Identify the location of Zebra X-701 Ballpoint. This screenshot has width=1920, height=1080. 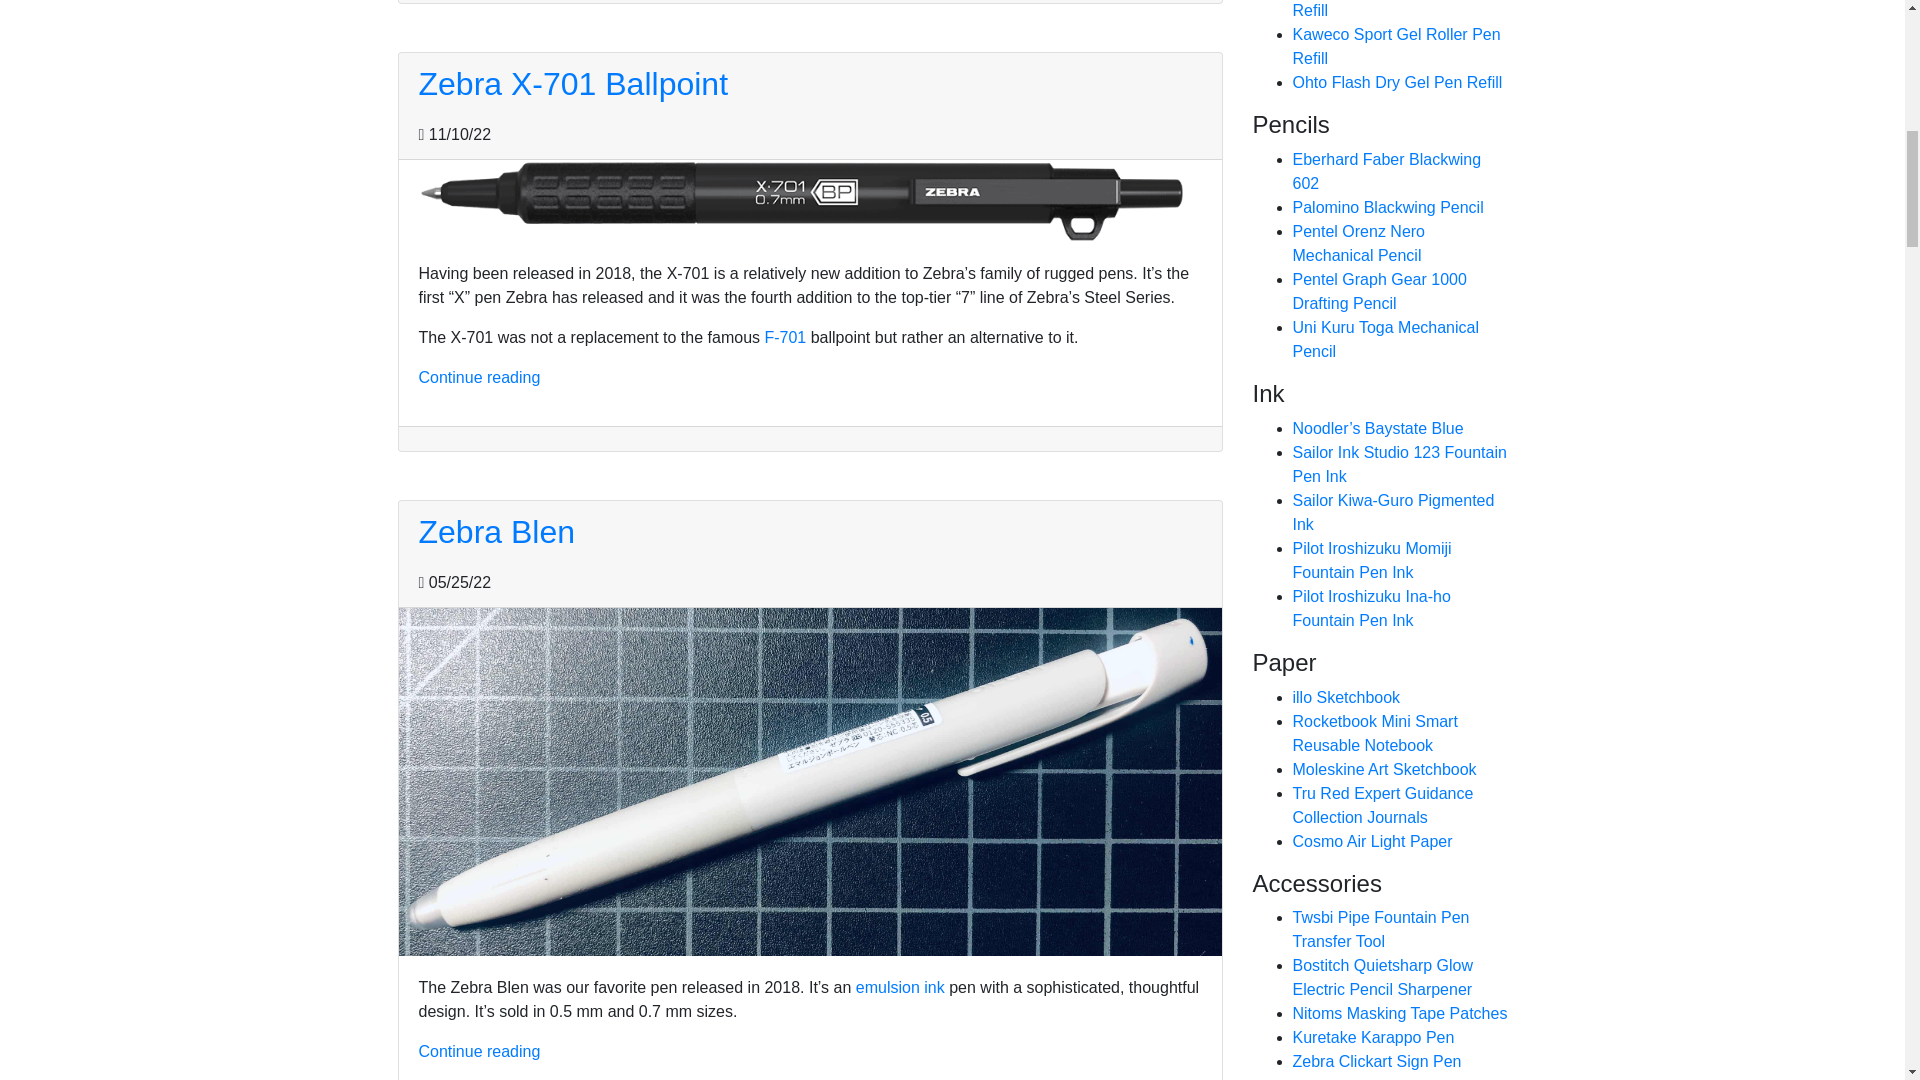
(572, 83).